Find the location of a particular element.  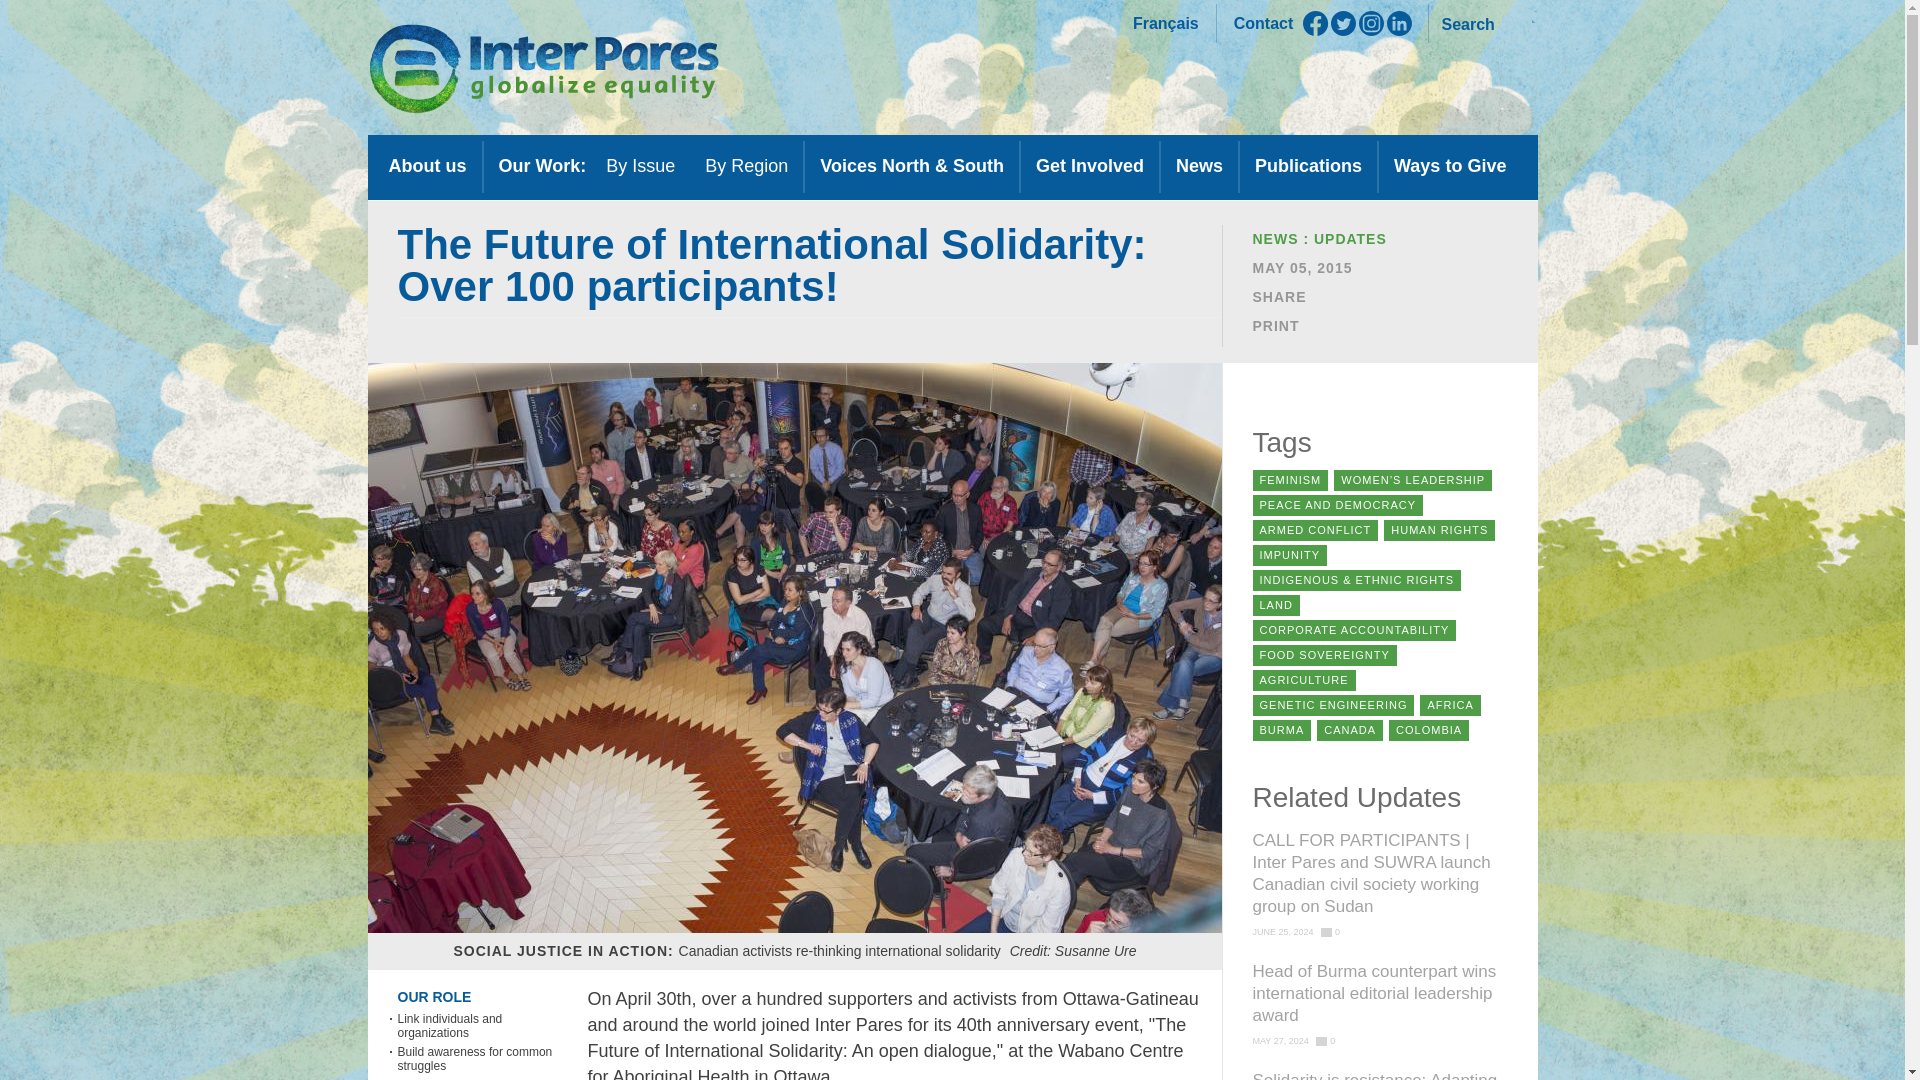

LinkedIn is located at coordinates (1398, 22).